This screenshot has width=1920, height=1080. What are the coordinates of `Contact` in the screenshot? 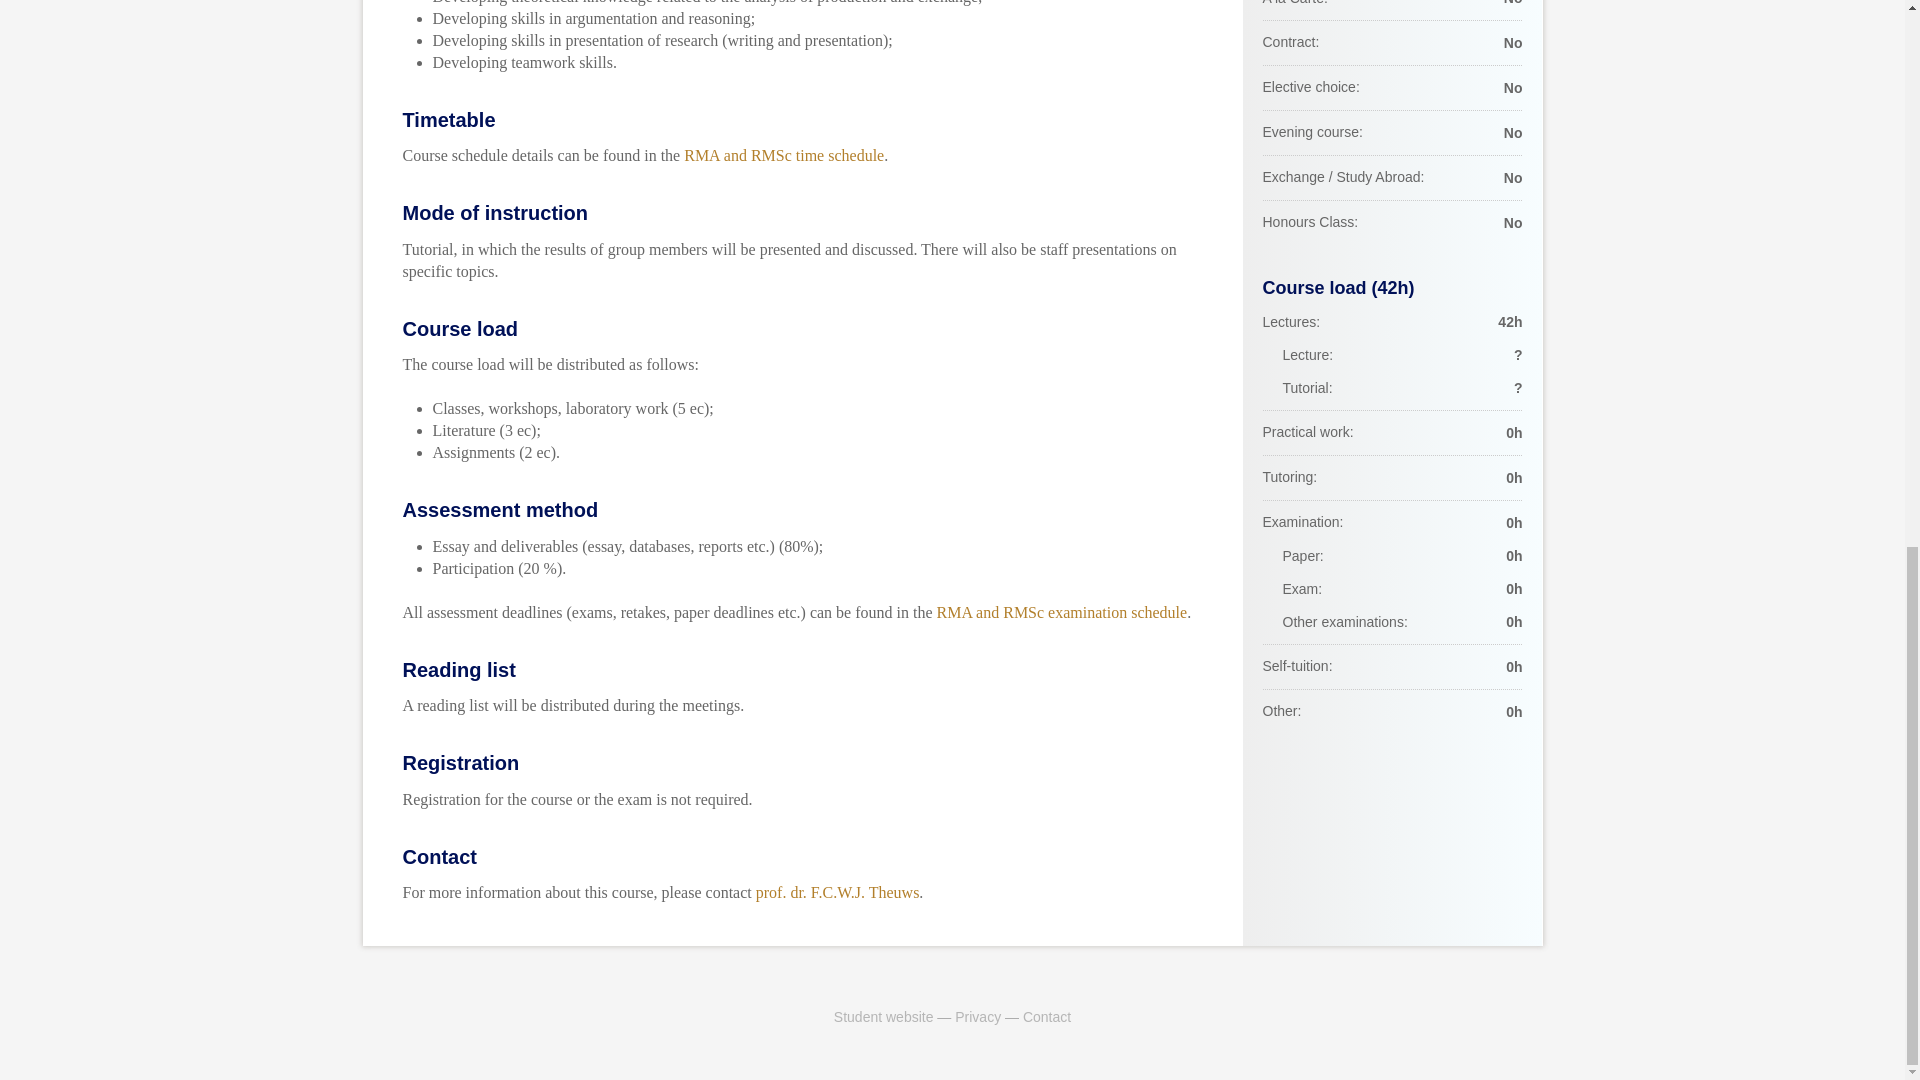 It's located at (1047, 1016).